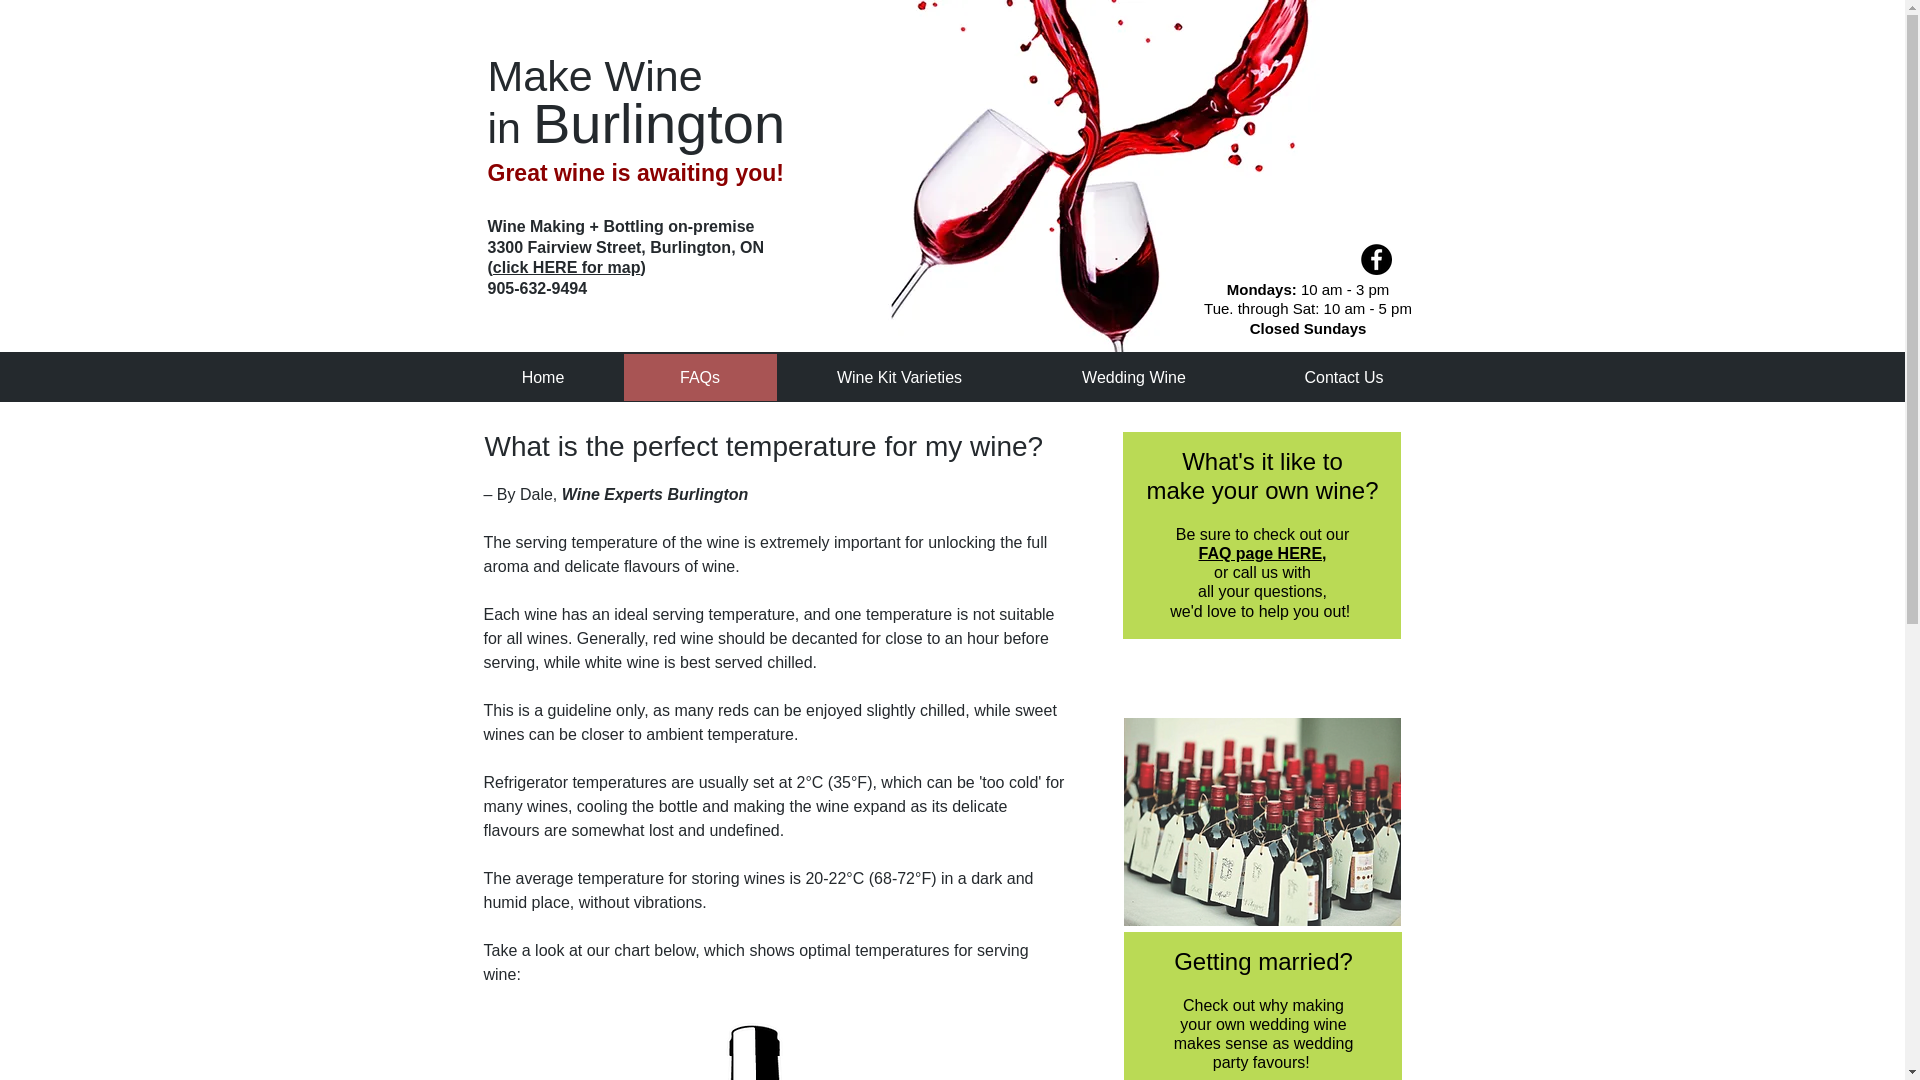  Describe the element at coordinates (898, 377) in the screenshot. I see `Wine Kit Varieties` at that location.